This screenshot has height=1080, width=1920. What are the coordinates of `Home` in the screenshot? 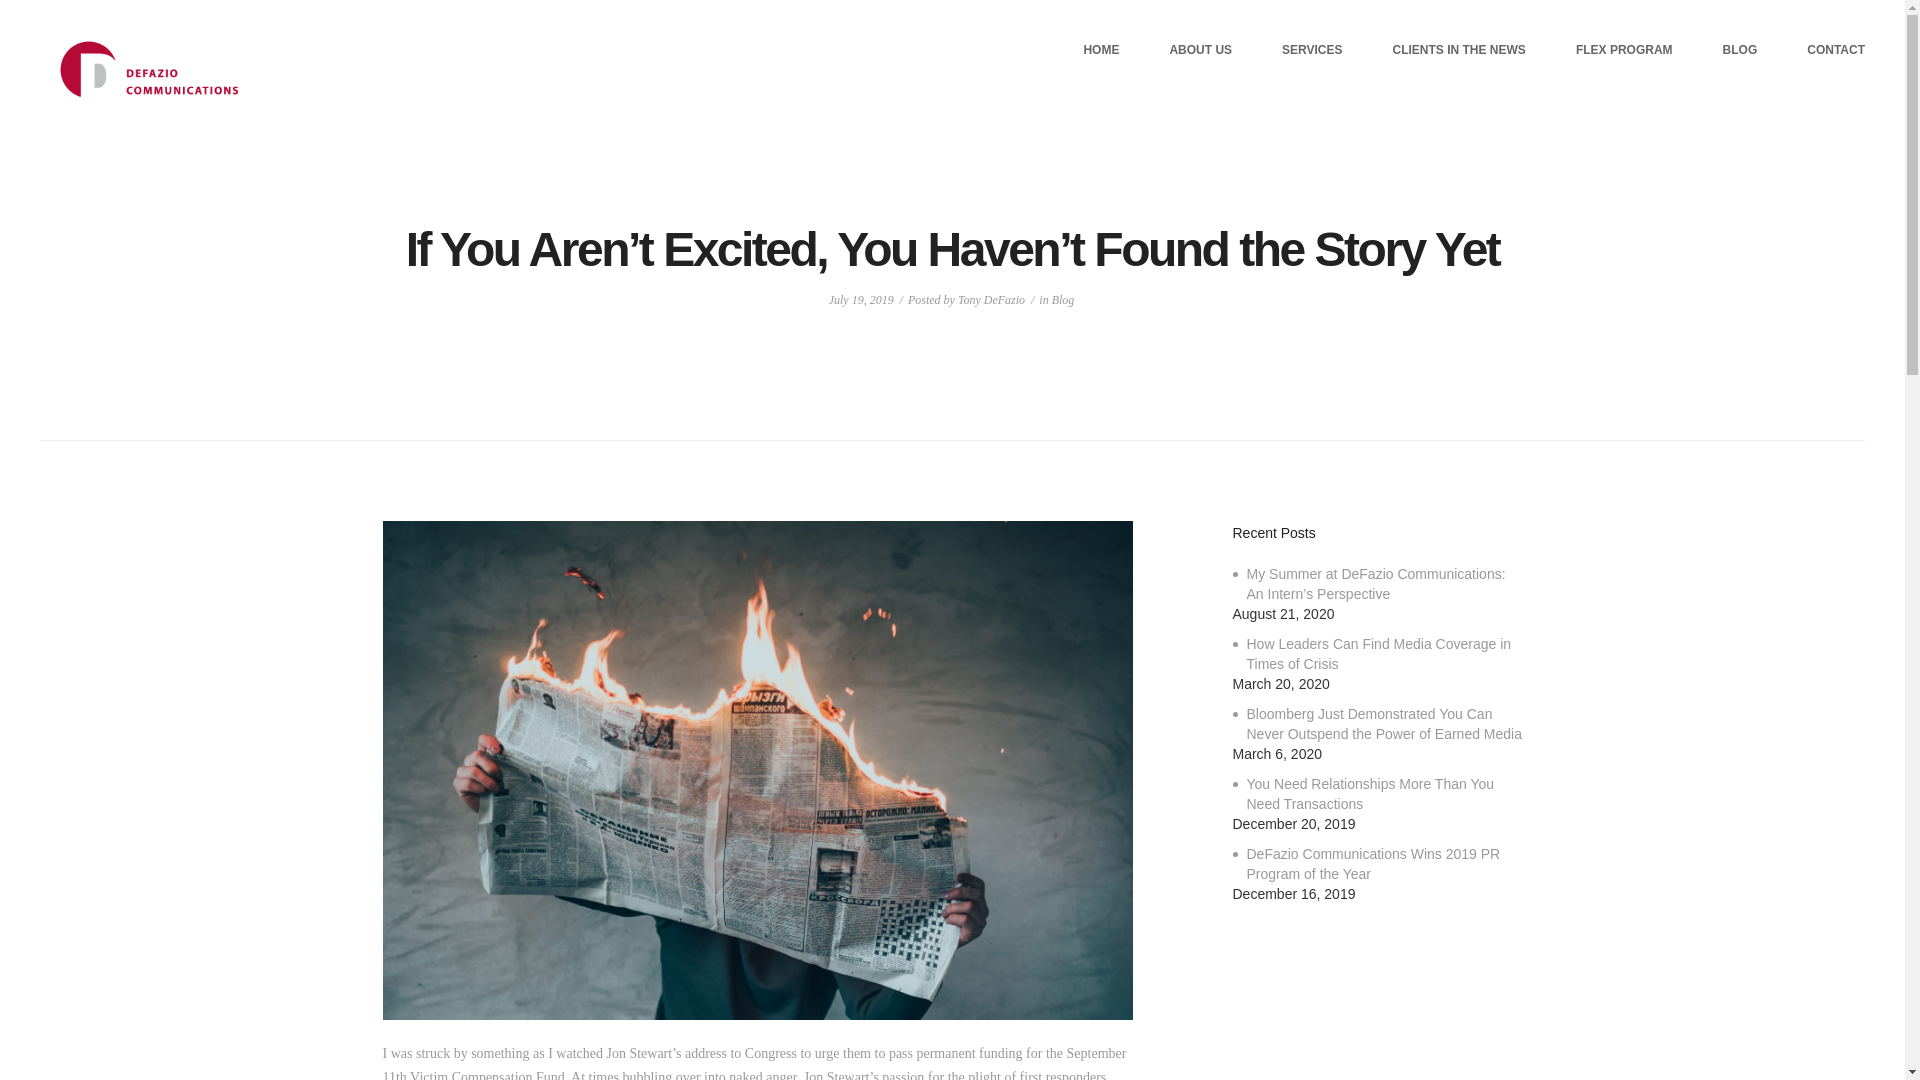 It's located at (1100, 50).